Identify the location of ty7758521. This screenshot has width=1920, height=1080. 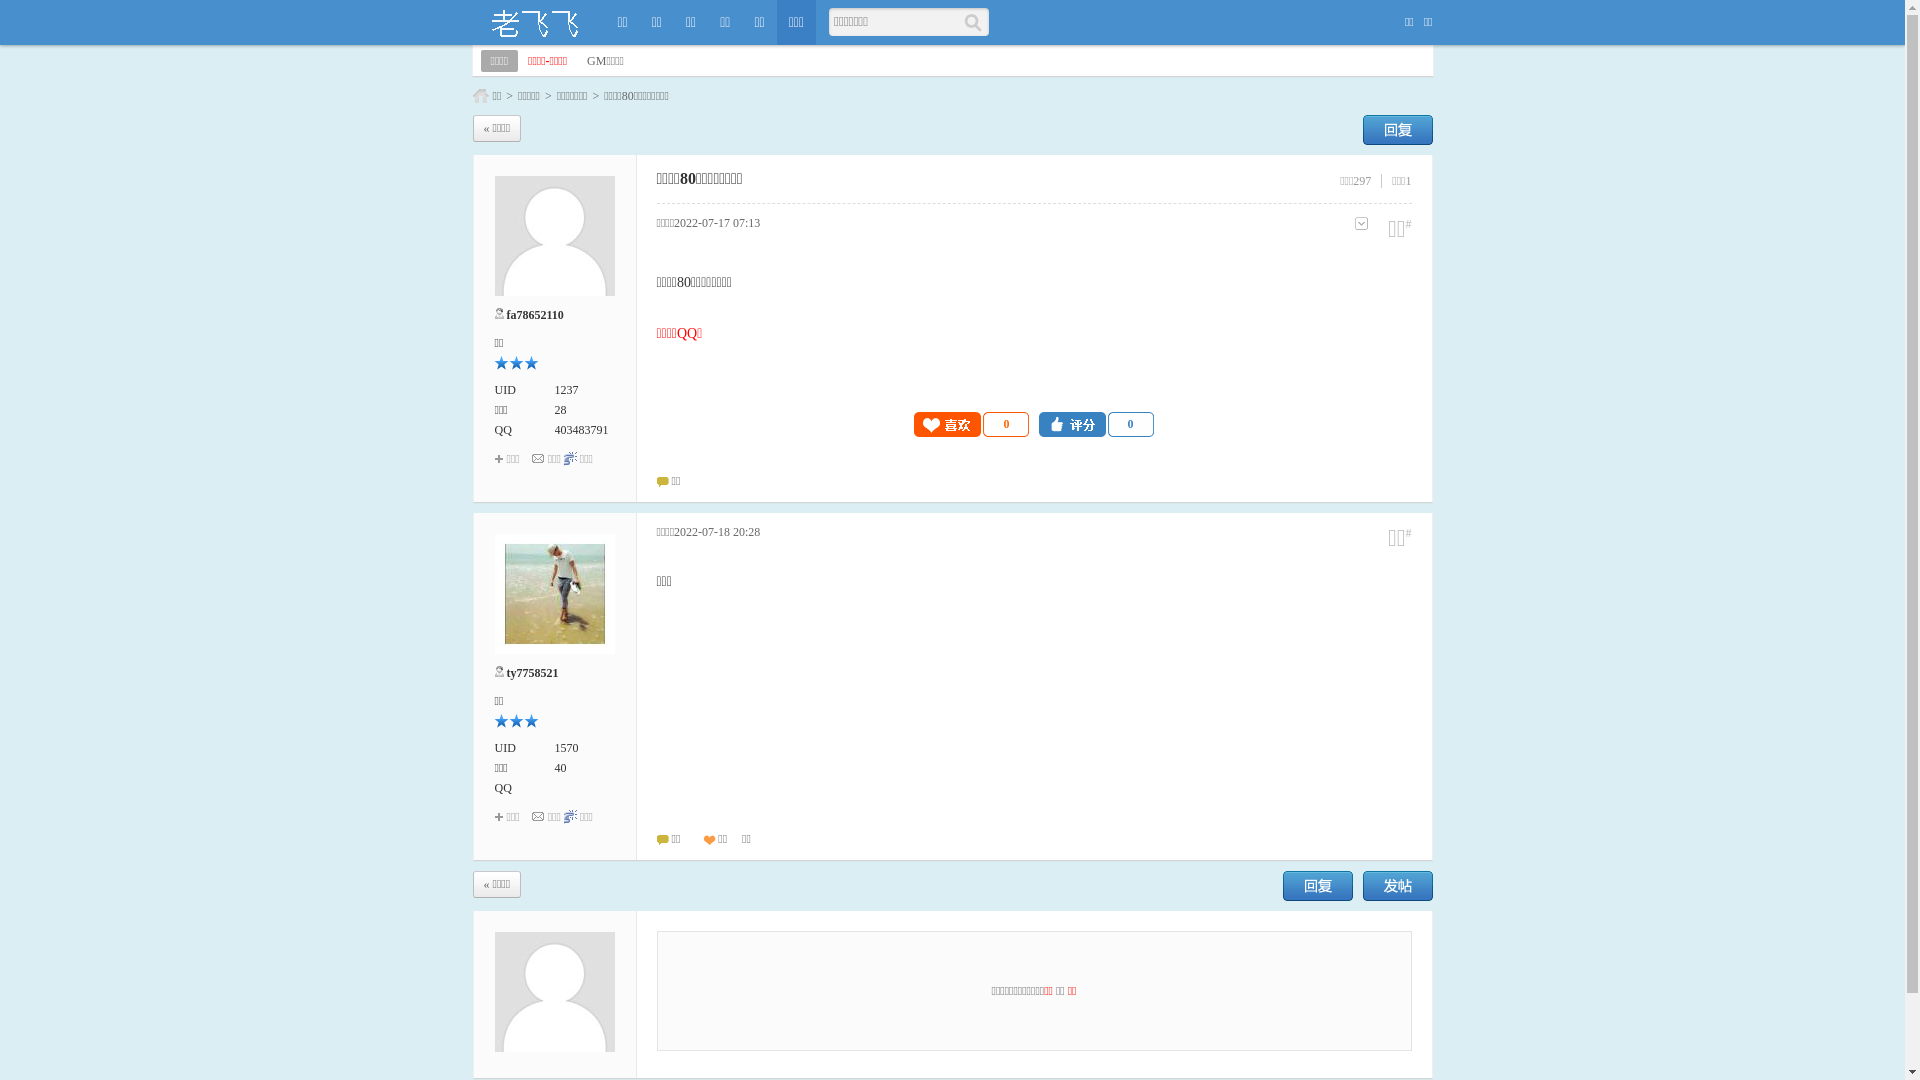
(532, 673).